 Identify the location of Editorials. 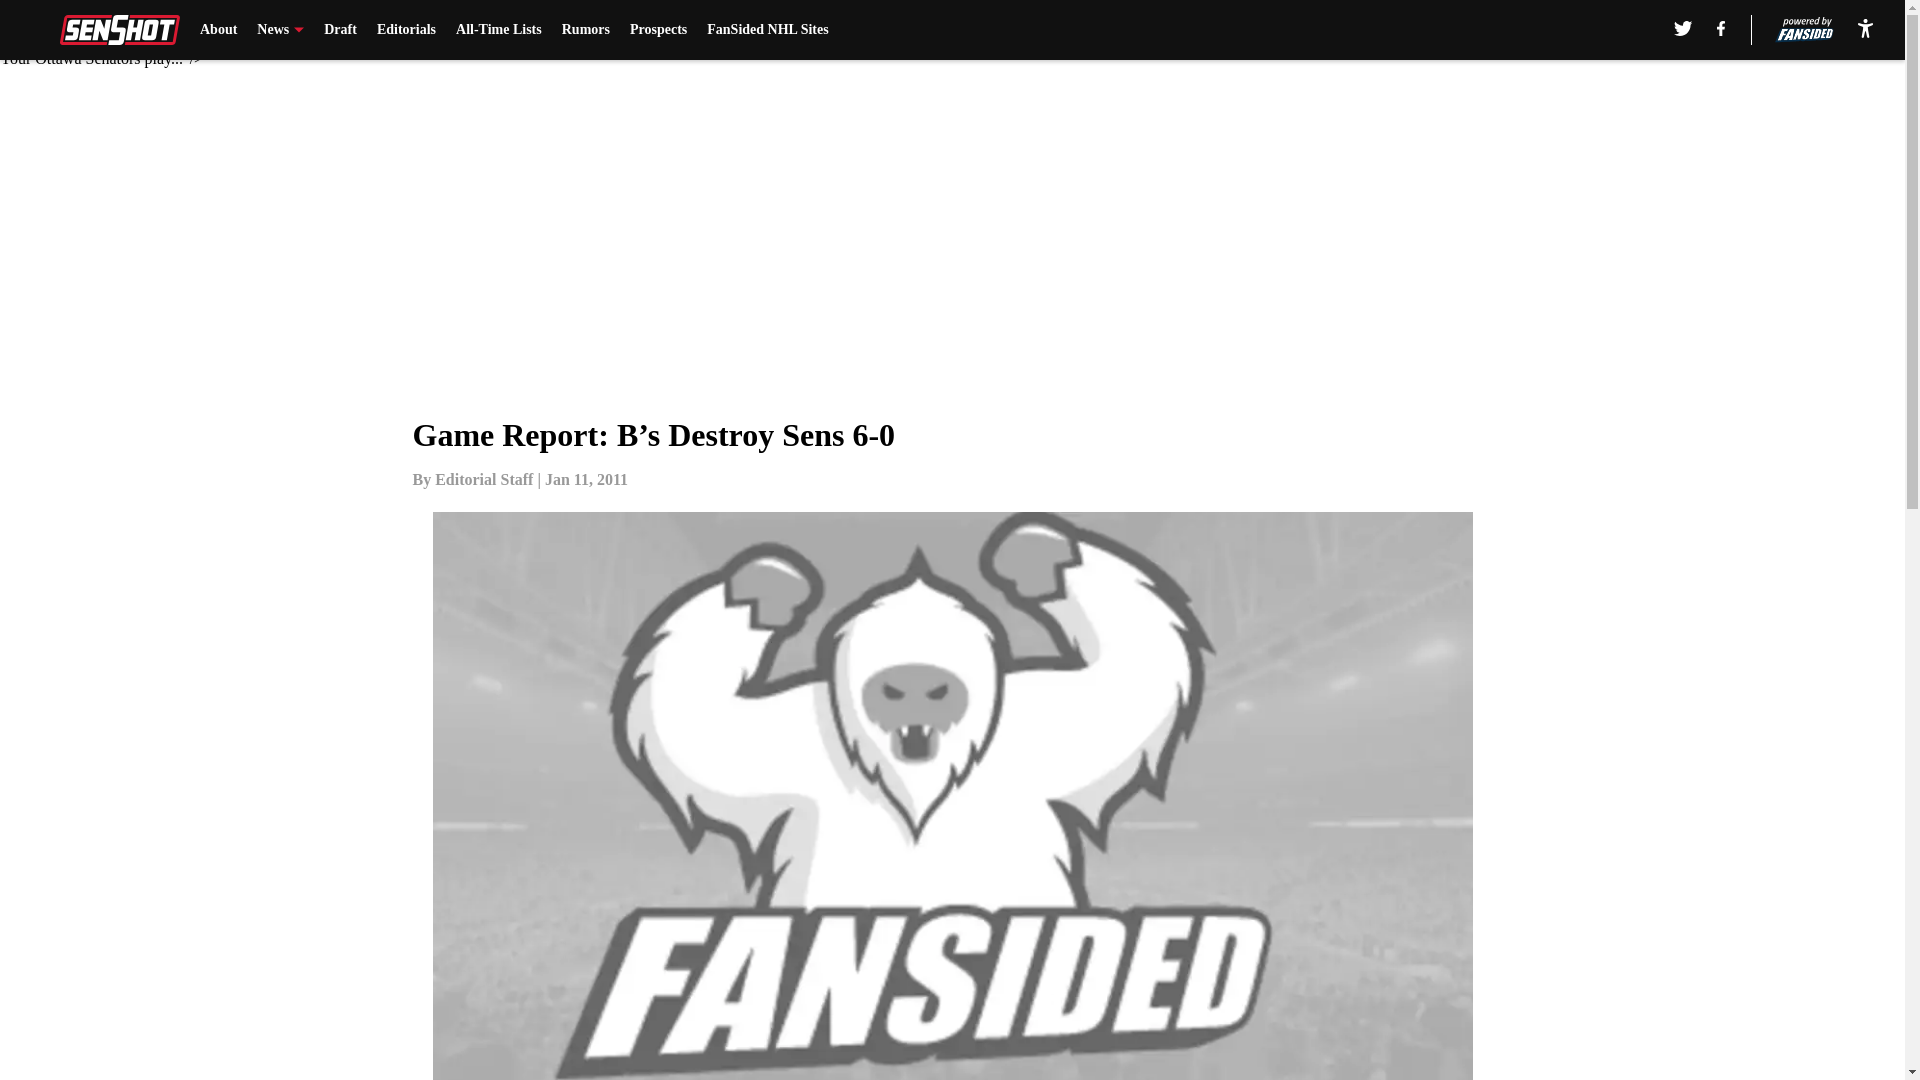
(406, 30).